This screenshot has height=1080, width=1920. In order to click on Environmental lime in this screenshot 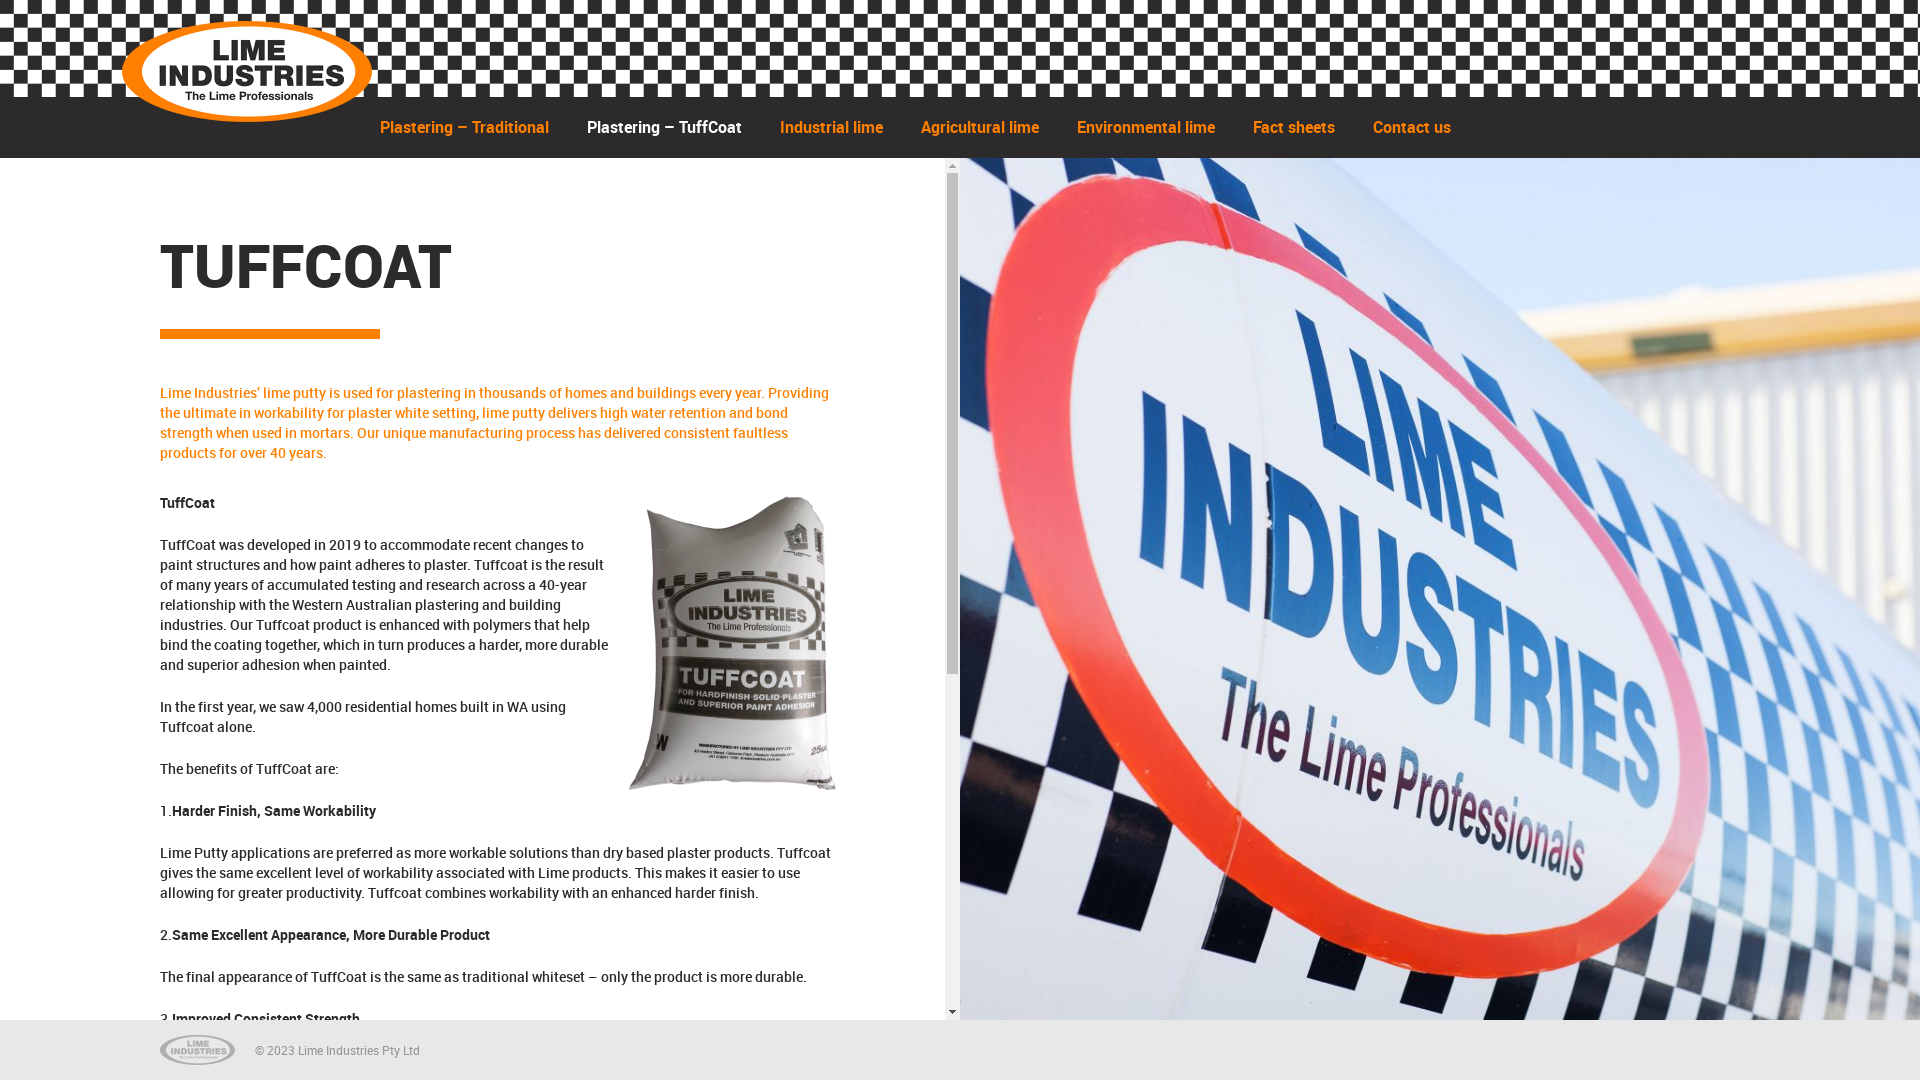, I will do `click(1146, 128)`.